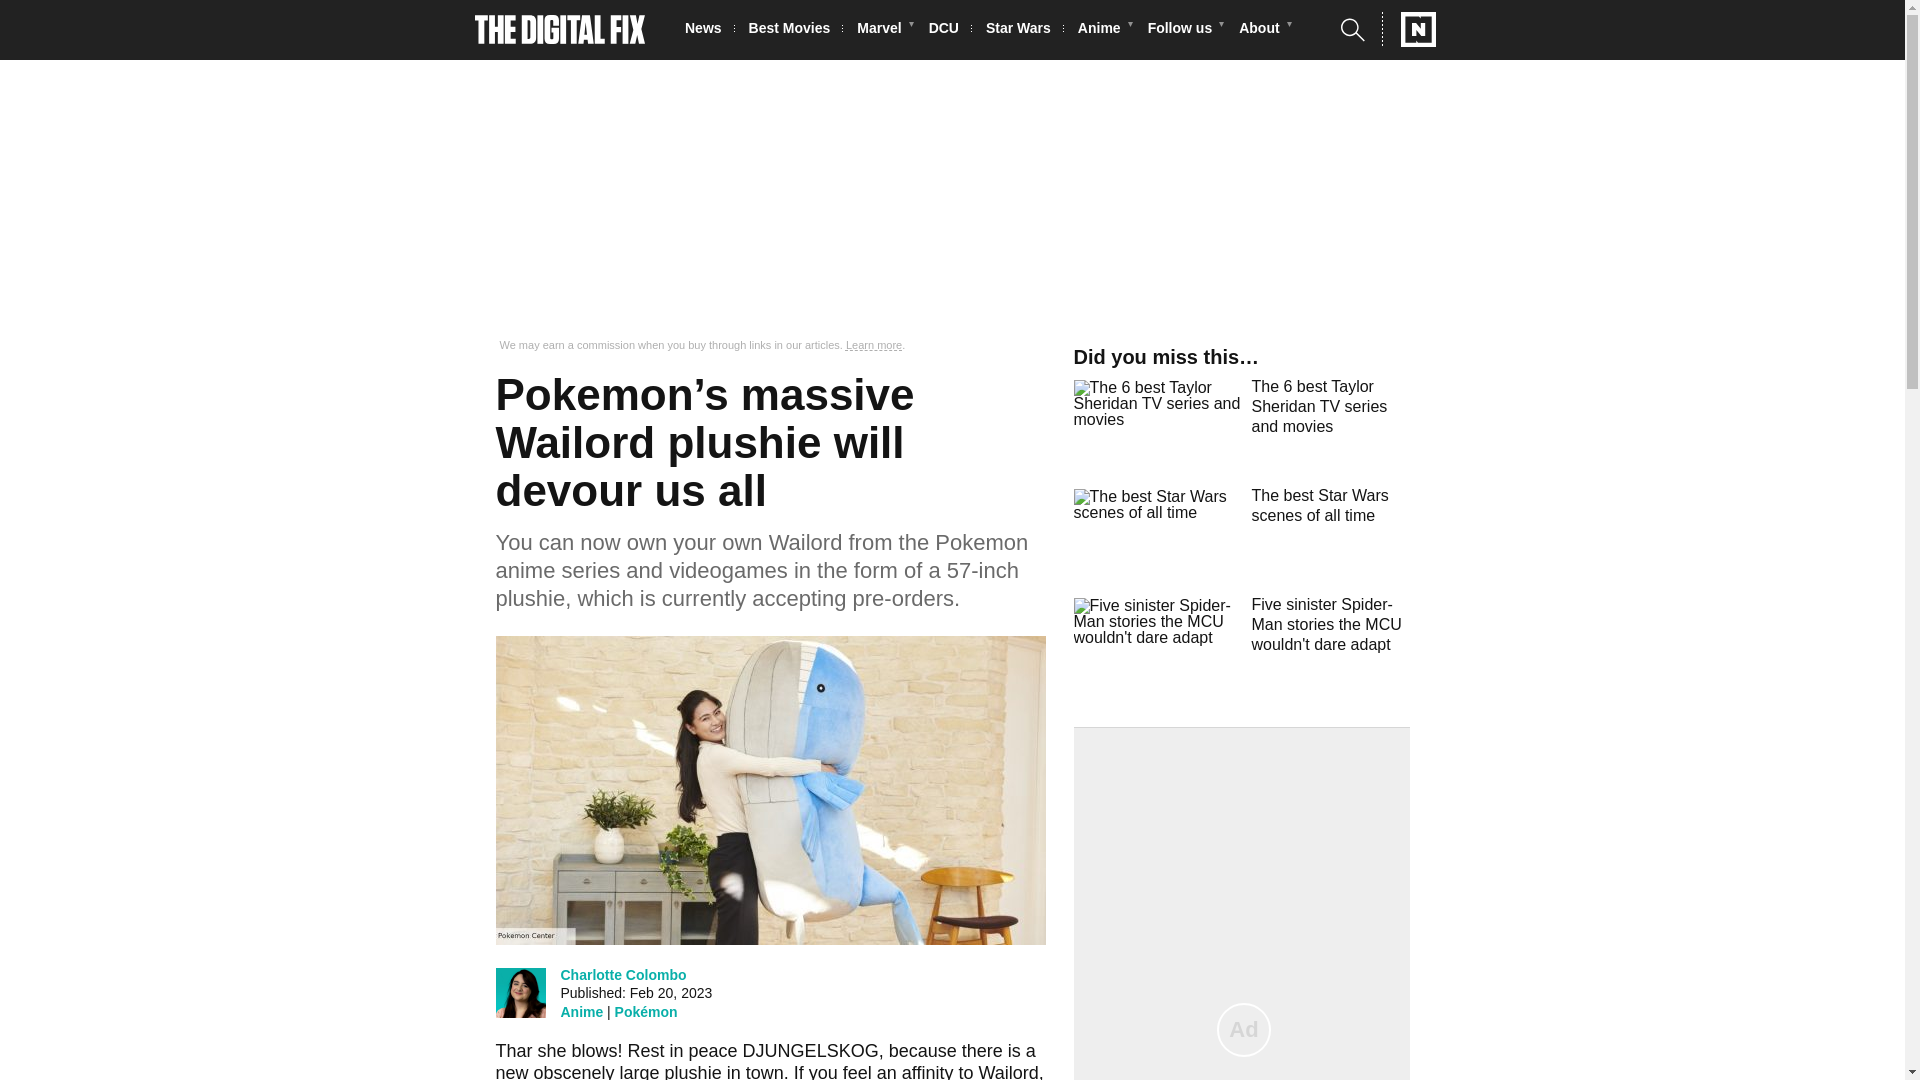  Describe the element at coordinates (1104, 30) in the screenshot. I see `Anime News` at that location.